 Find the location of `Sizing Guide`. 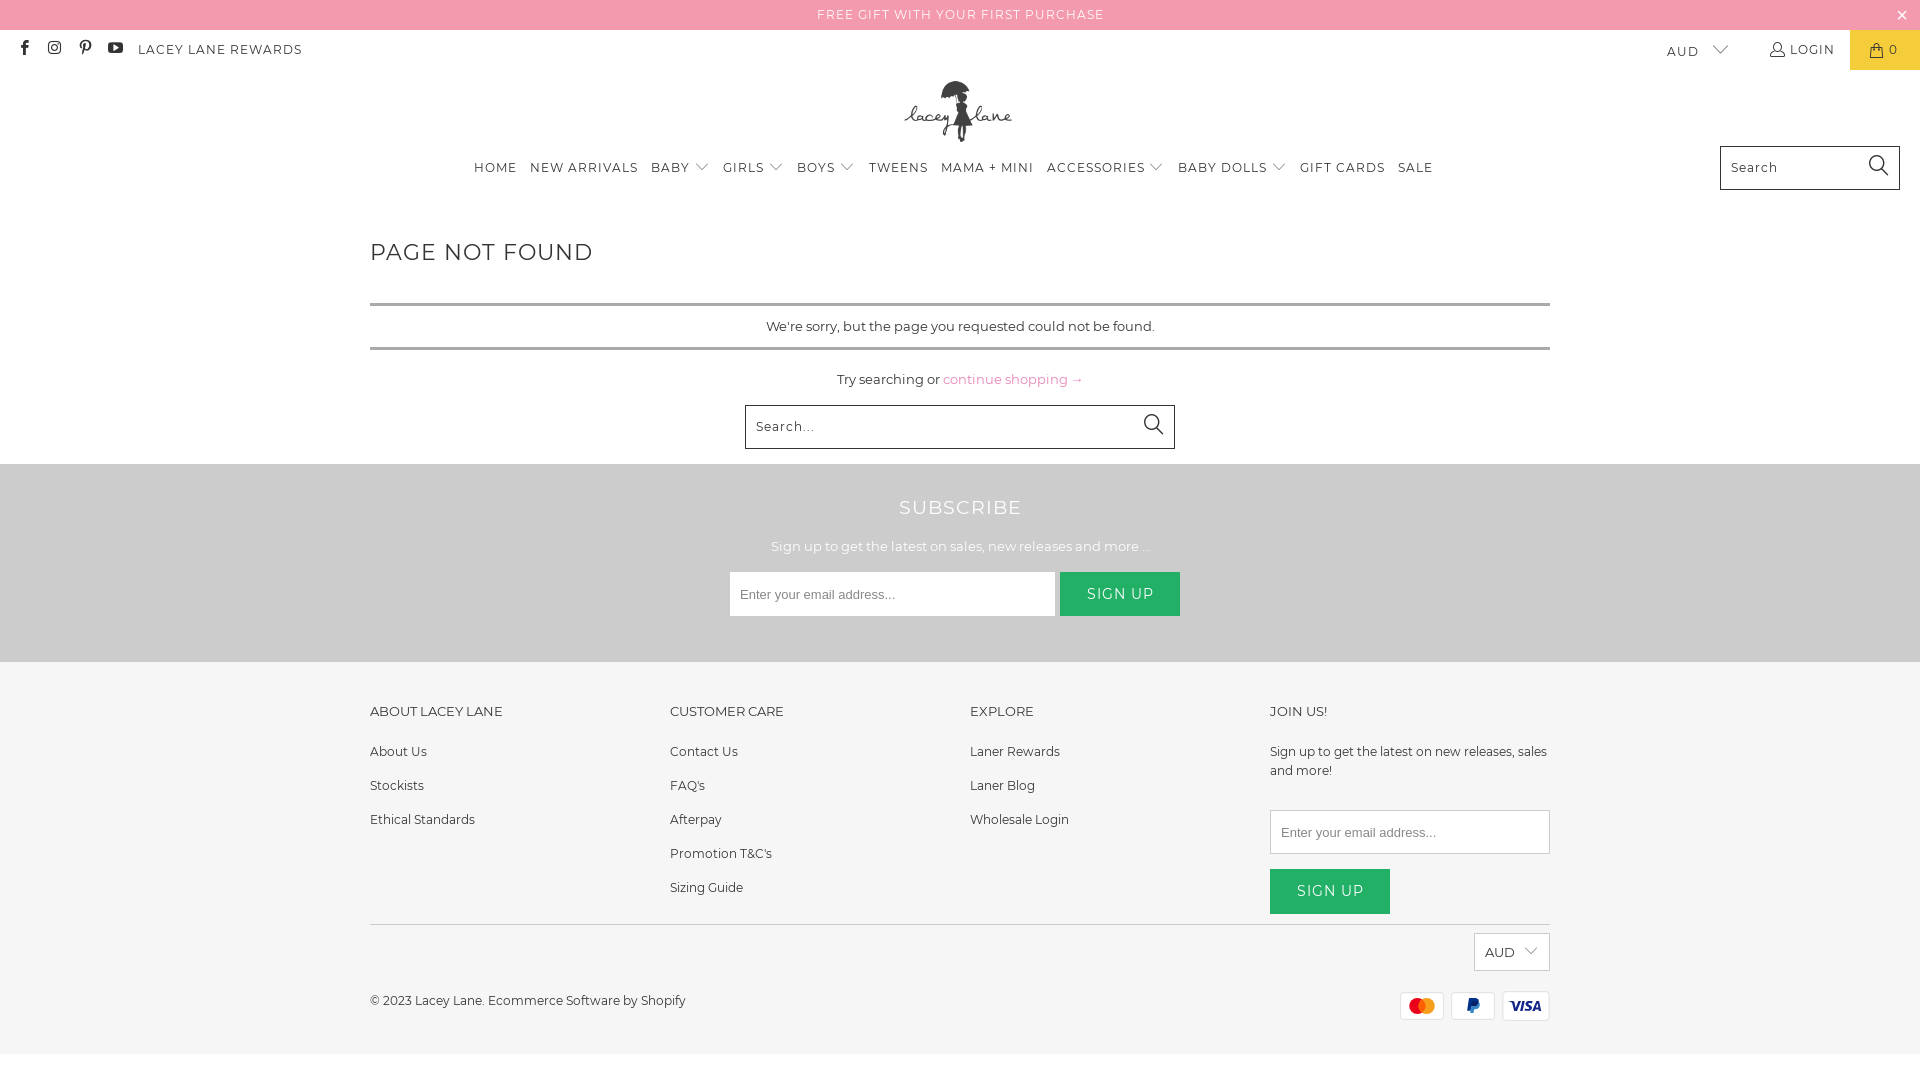

Sizing Guide is located at coordinates (706, 888).